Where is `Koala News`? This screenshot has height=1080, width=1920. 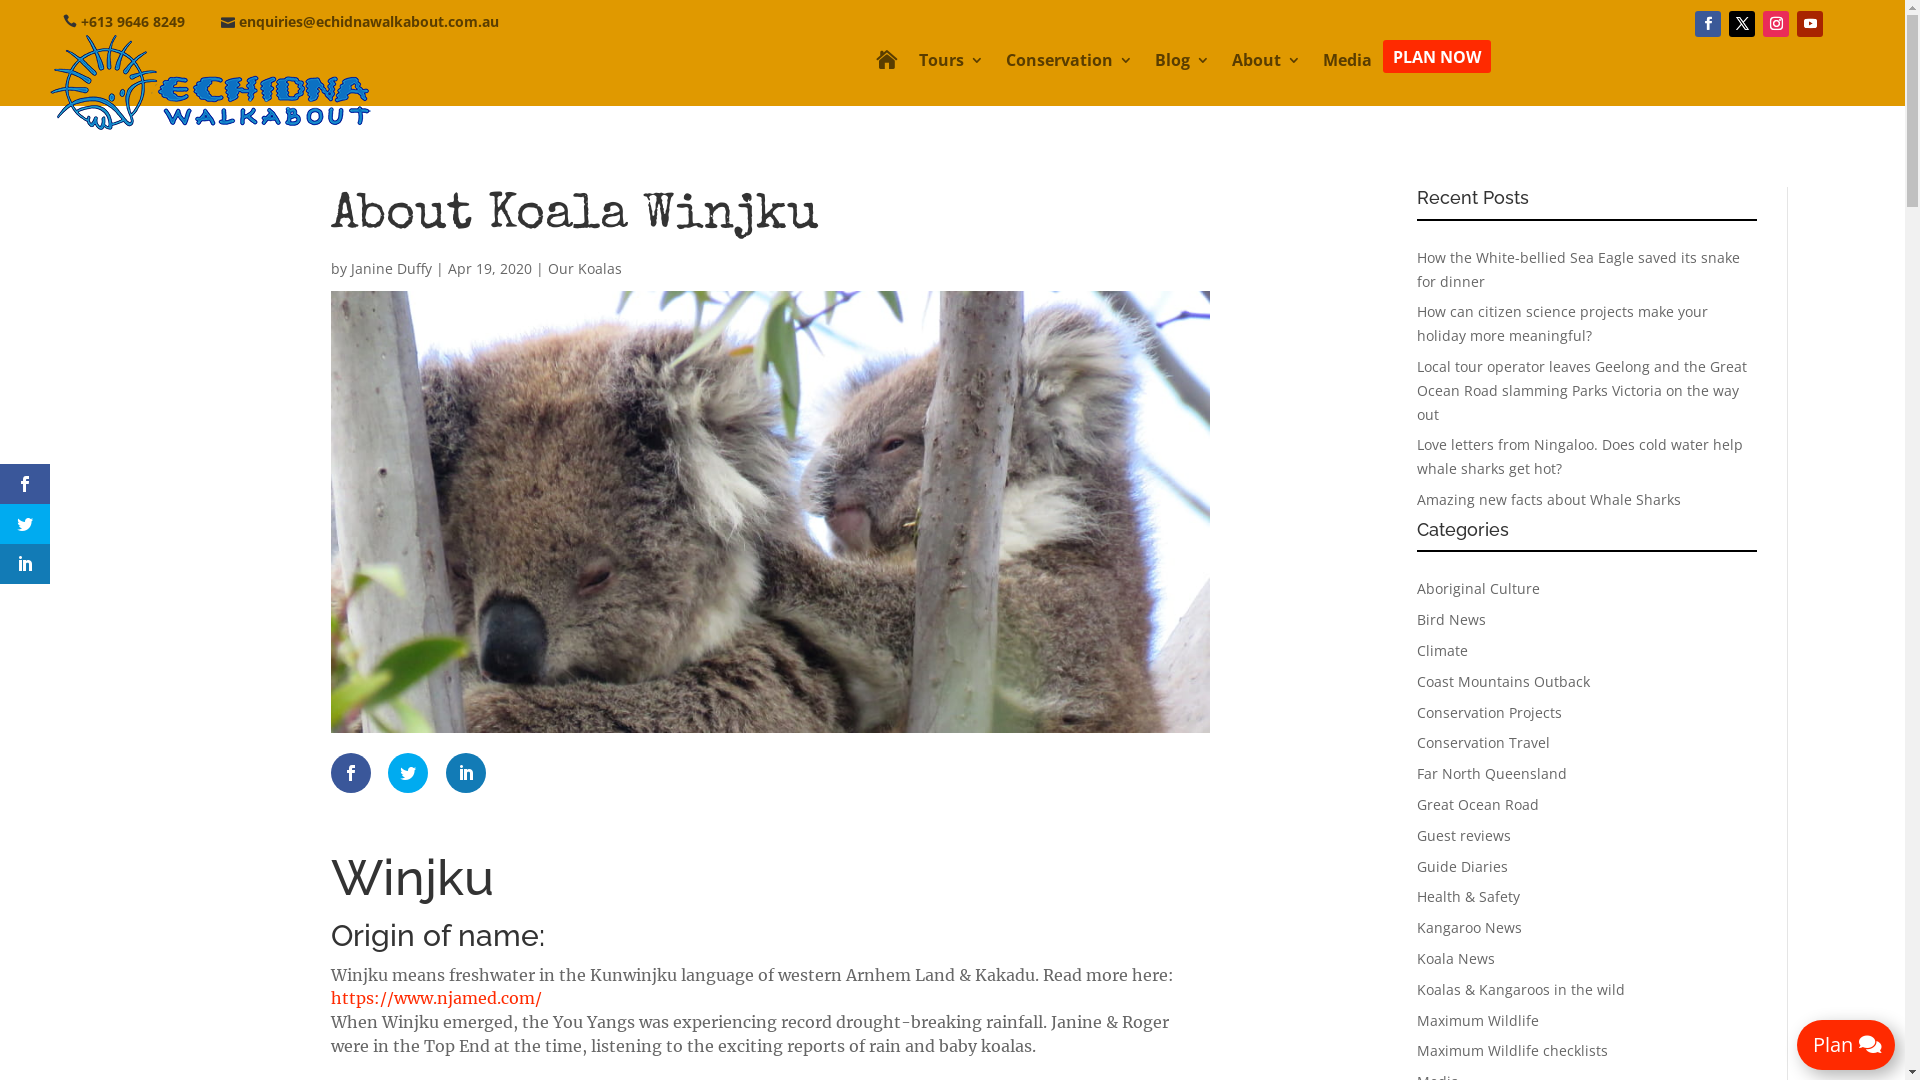 Koala News is located at coordinates (1456, 958).